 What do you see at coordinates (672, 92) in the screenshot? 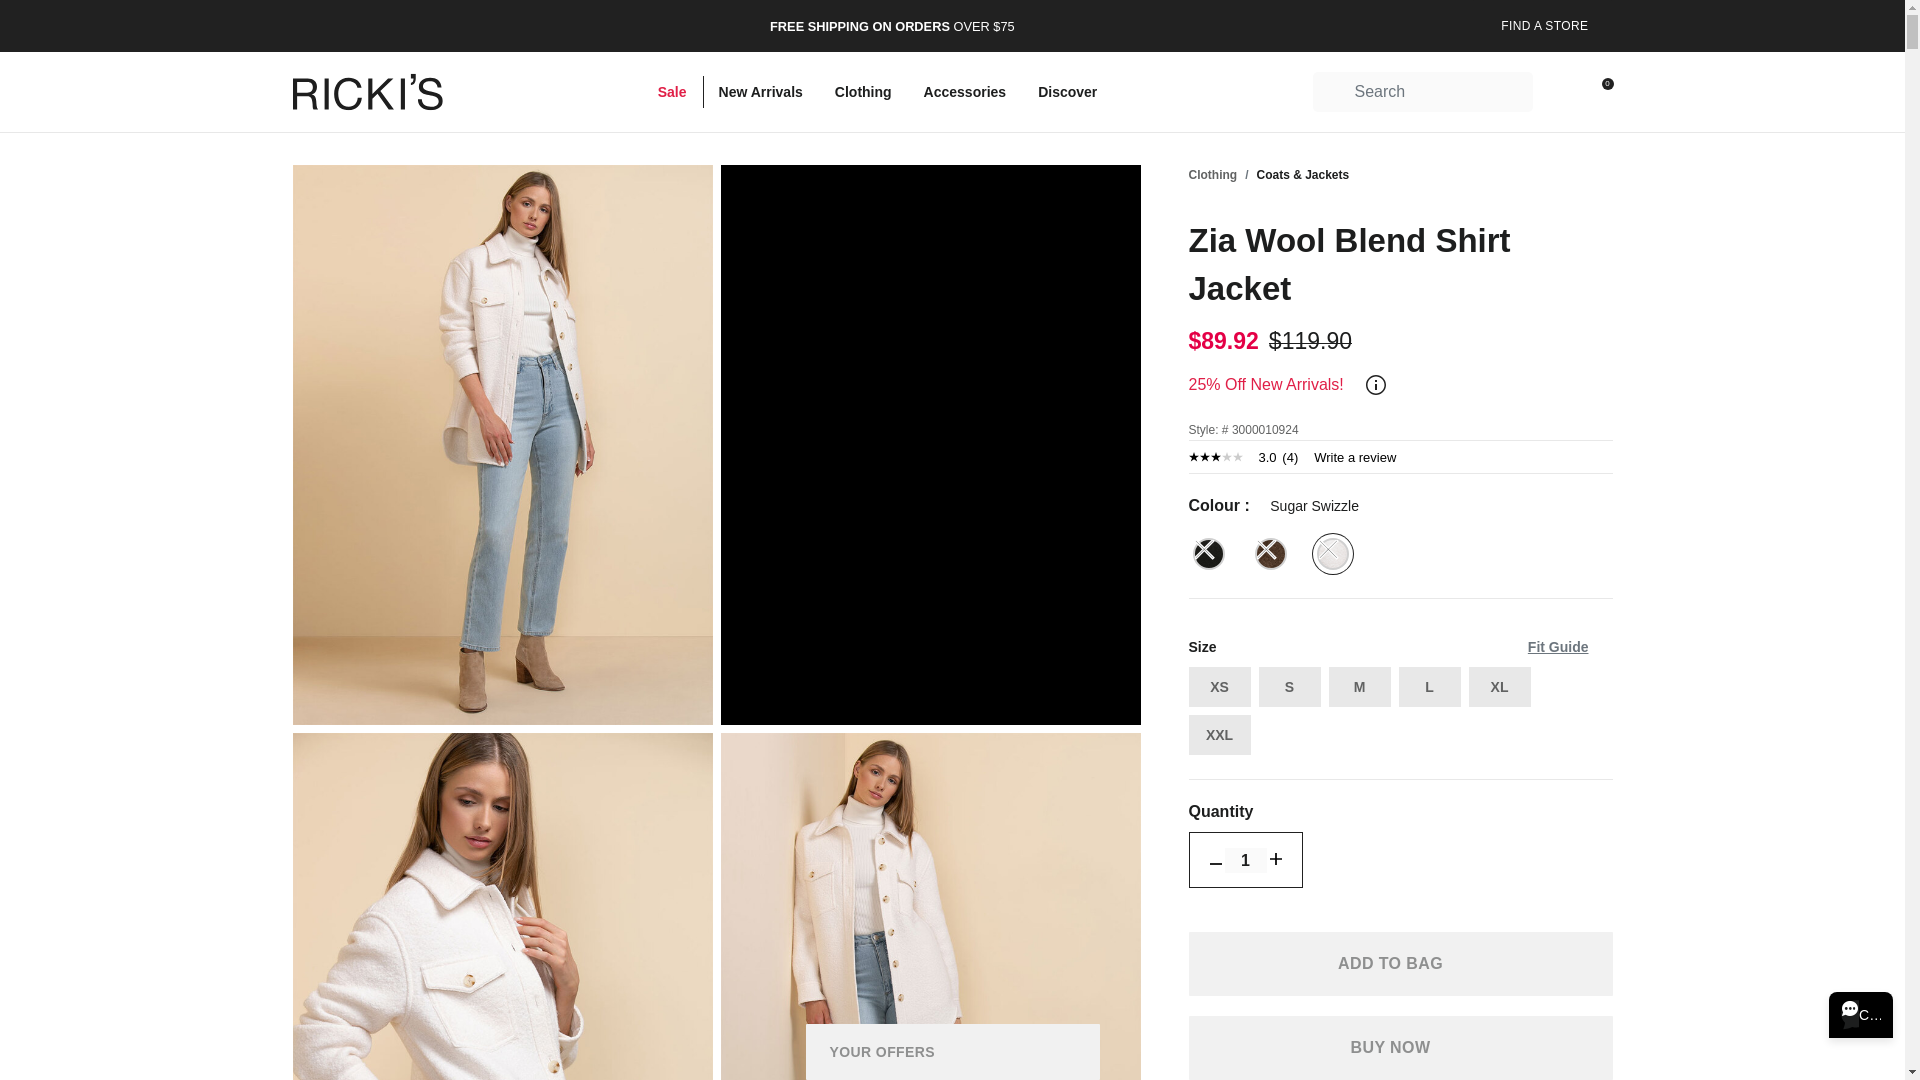
I see `Sale` at bounding box center [672, 92].